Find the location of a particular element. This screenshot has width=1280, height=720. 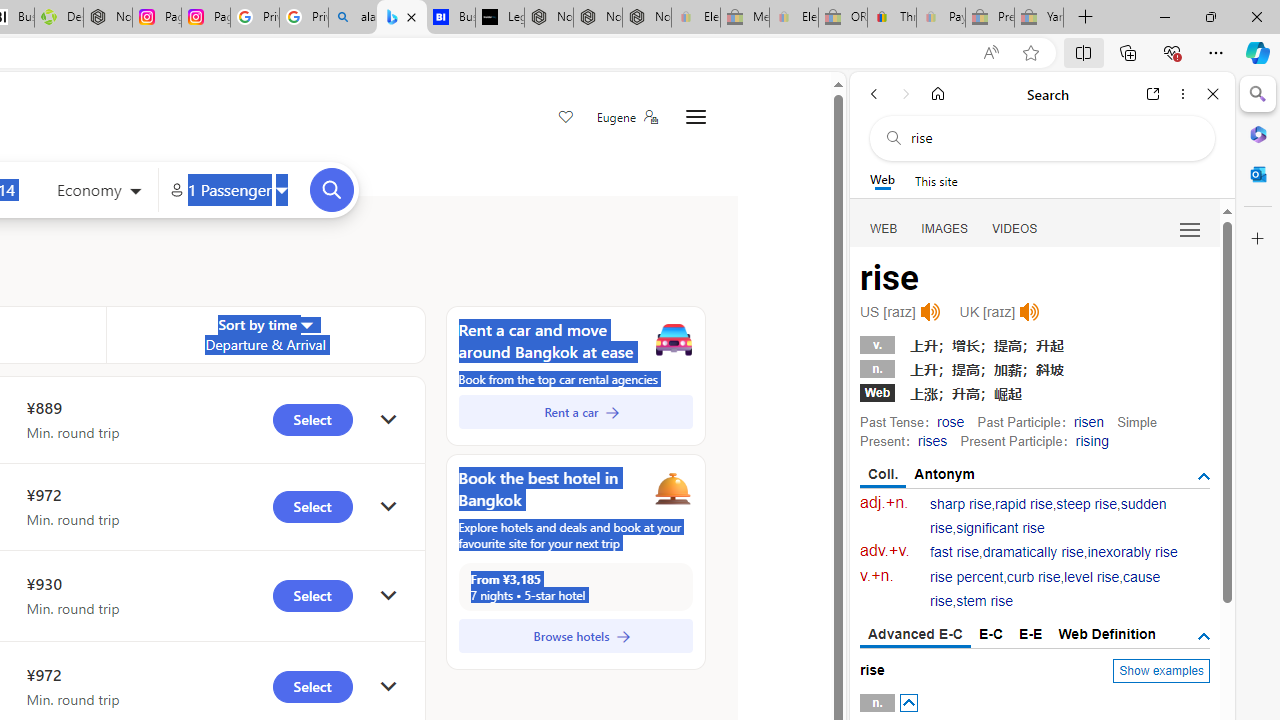

Sort by time Sorter Departure & Arrival is located at coordinates (265, 334).